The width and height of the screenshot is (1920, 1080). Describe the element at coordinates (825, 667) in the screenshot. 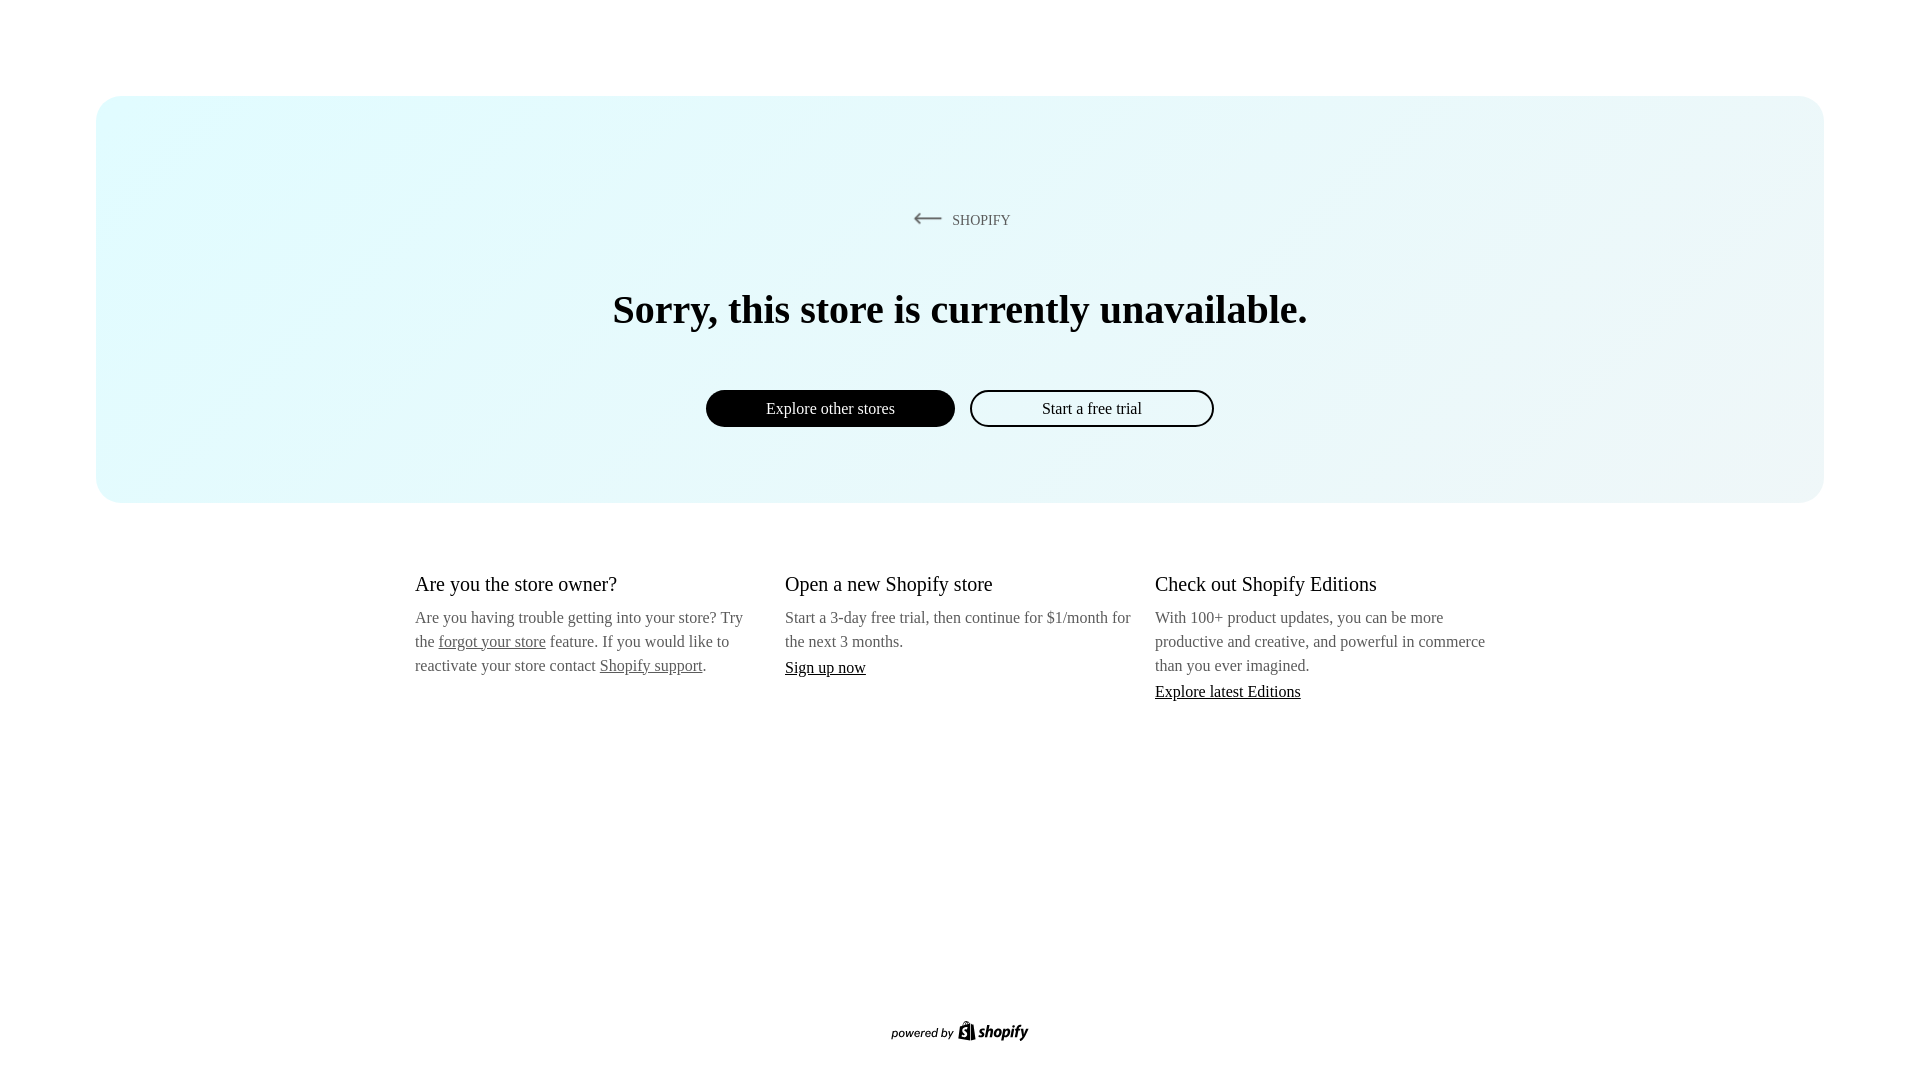

I see `Sign up now` at that location.